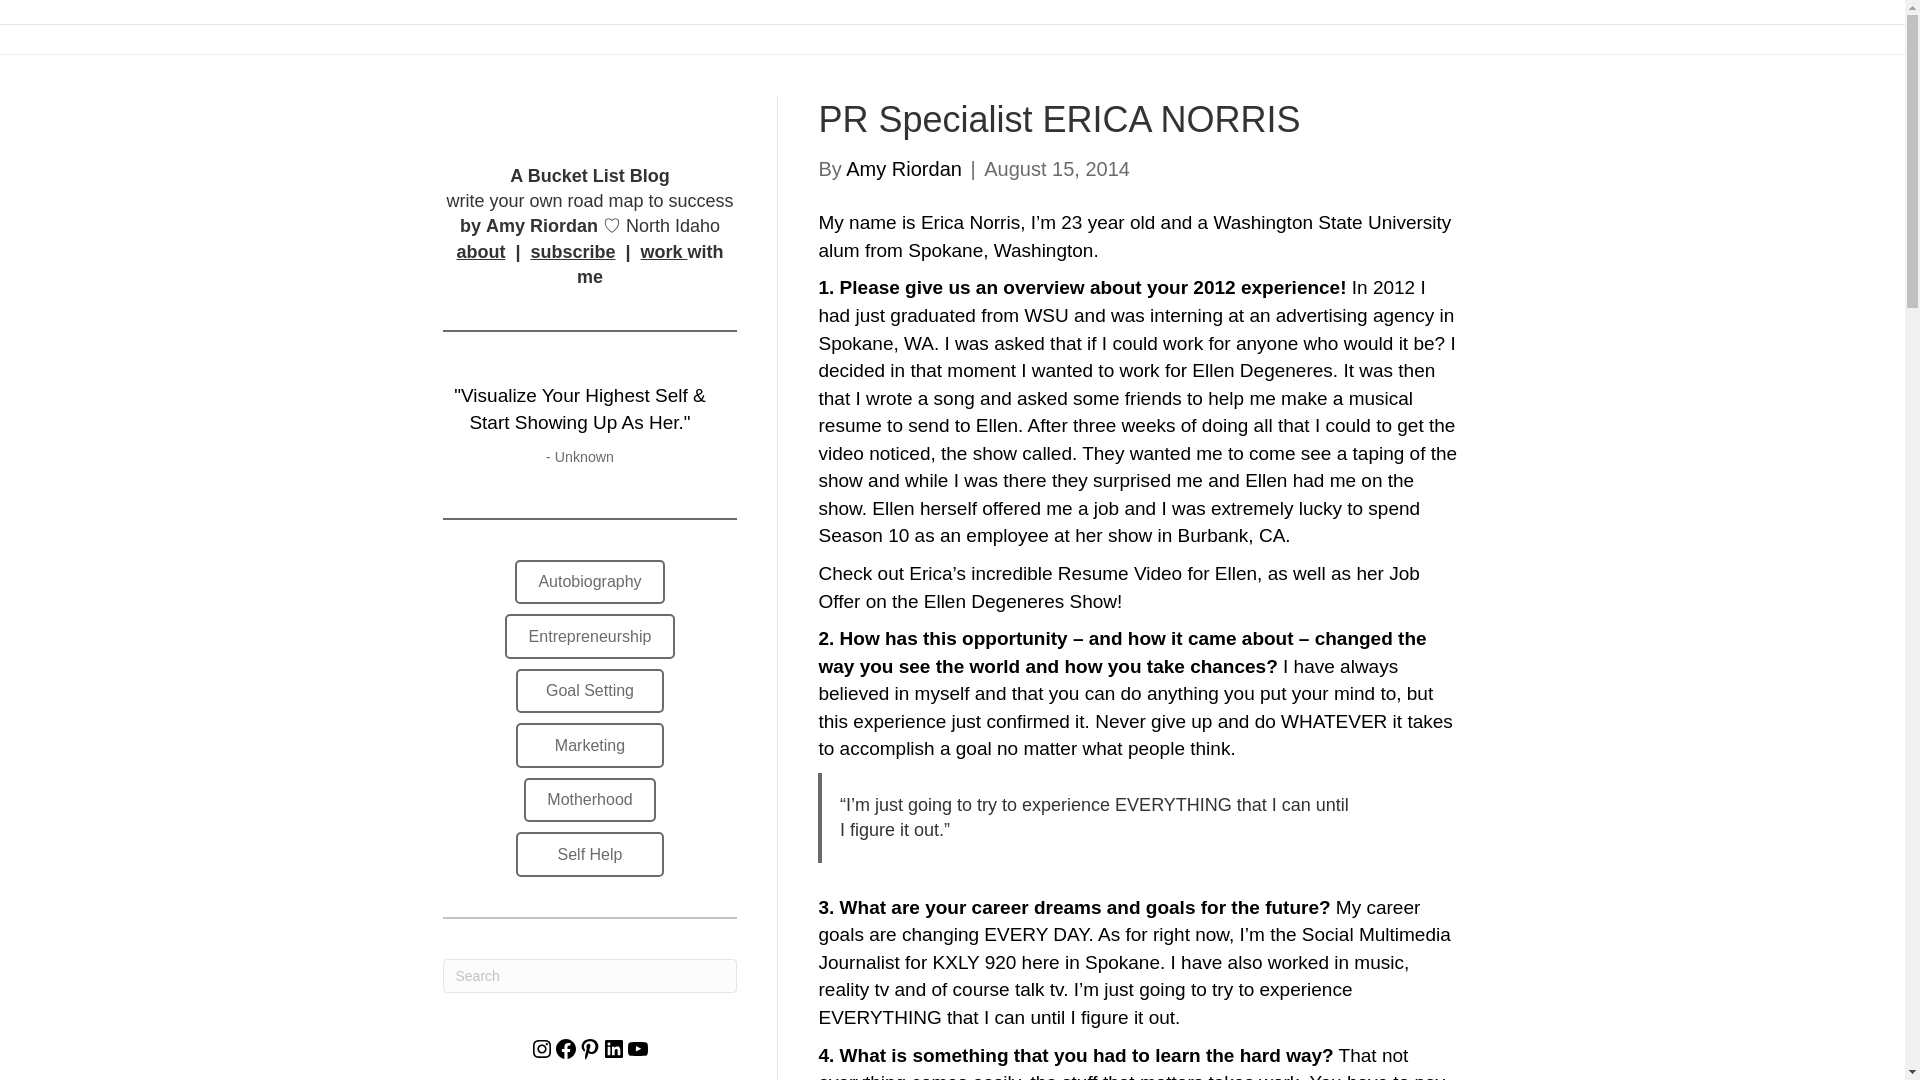 The width and height of the screenshot is (1920, 1080). What do you see at coordinates (1120, 573) in the screenshot?
I see `Resume Video` at bounding box center [1120, 573].